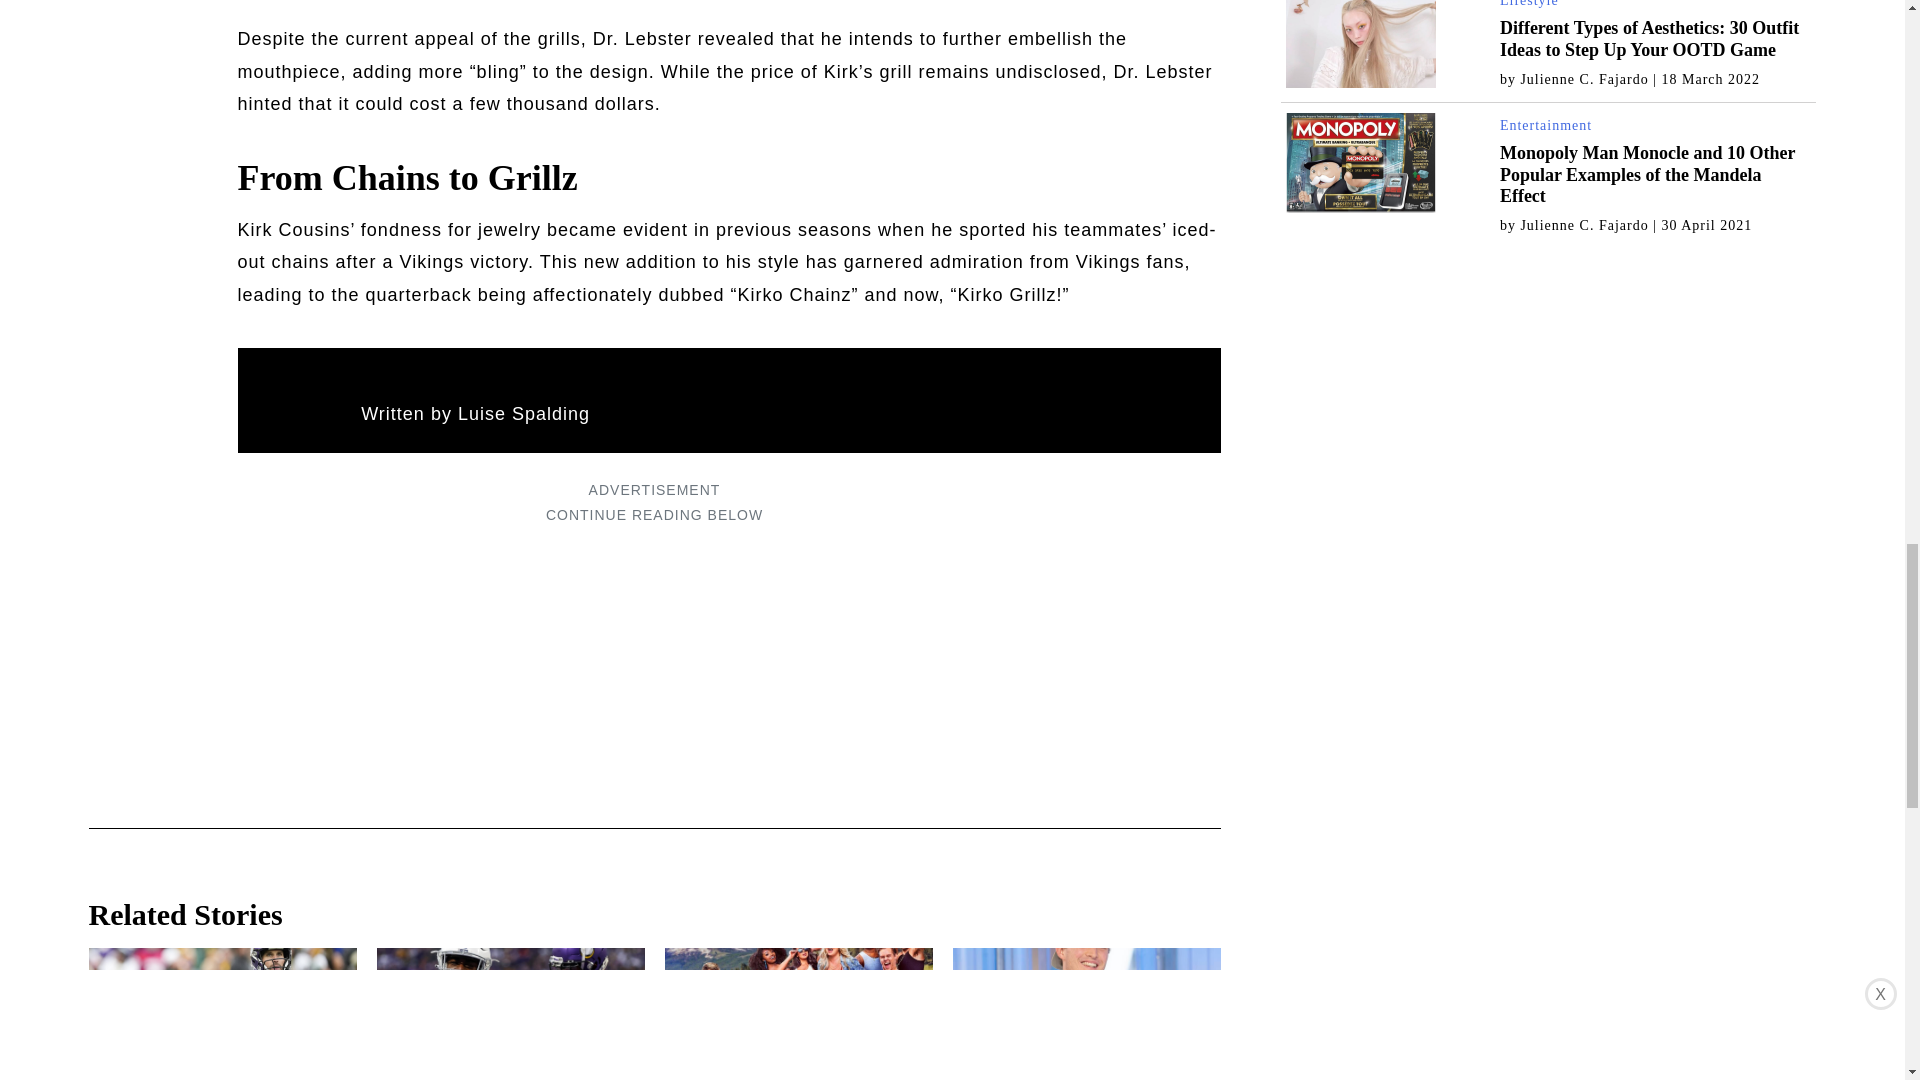  I want to click on How To Watch Vikings Vs Colts, so click(510, 1011).